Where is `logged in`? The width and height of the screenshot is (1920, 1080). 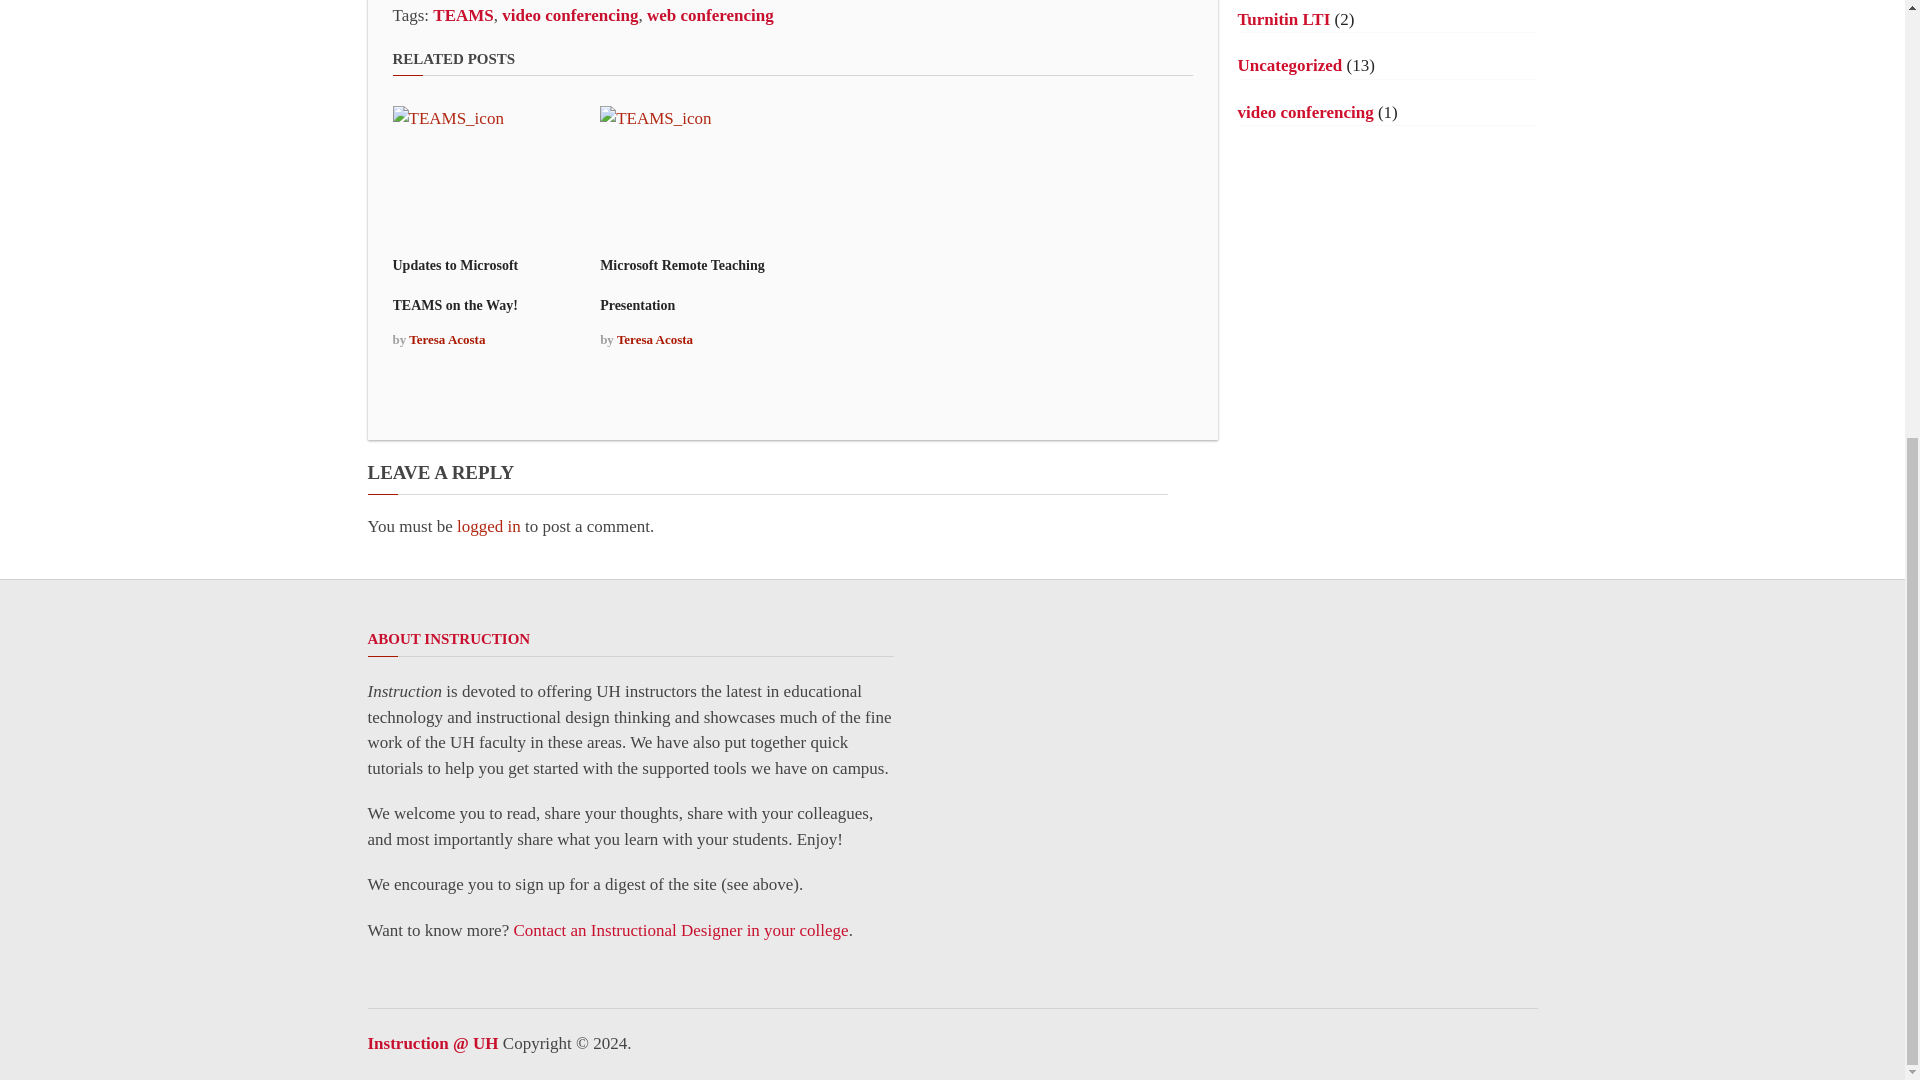 logged in is located at coordinates (488, 526).